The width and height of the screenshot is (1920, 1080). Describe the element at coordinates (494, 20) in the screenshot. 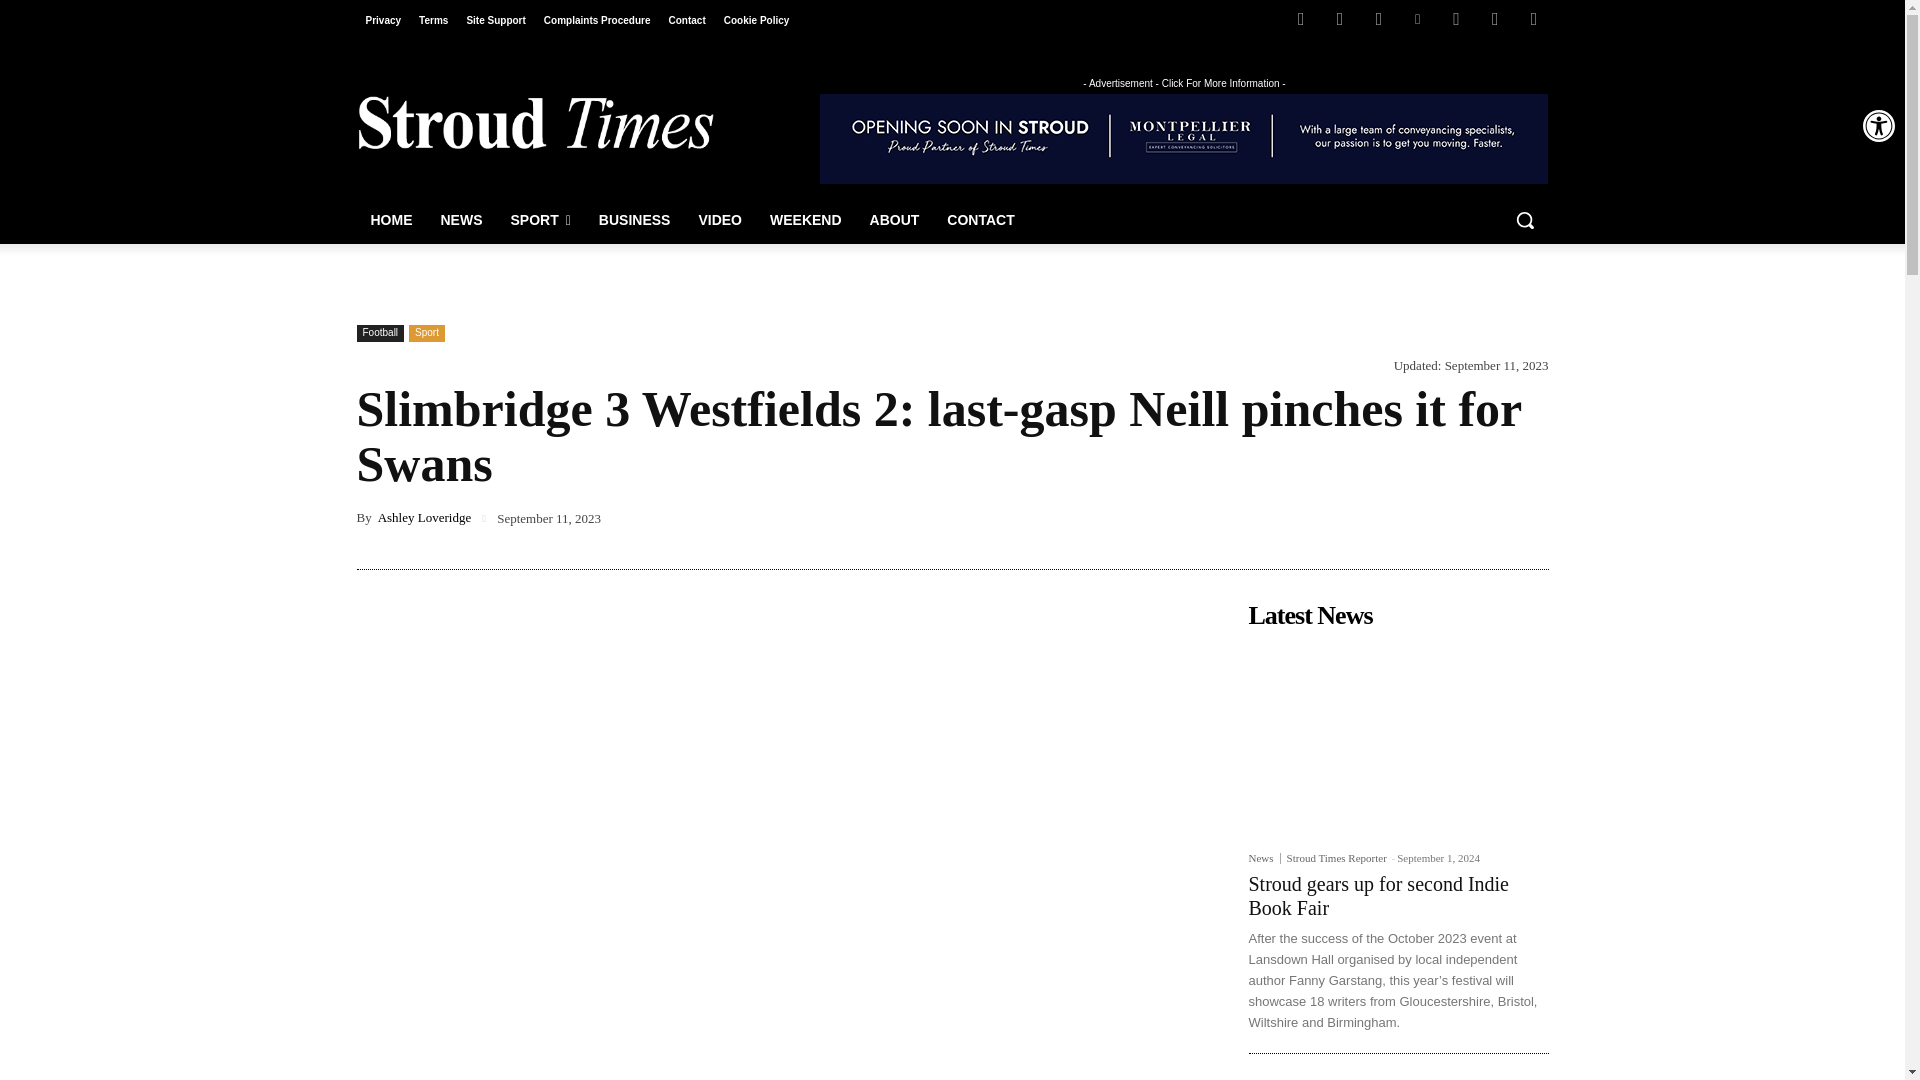

I see `Site Support` at that location.